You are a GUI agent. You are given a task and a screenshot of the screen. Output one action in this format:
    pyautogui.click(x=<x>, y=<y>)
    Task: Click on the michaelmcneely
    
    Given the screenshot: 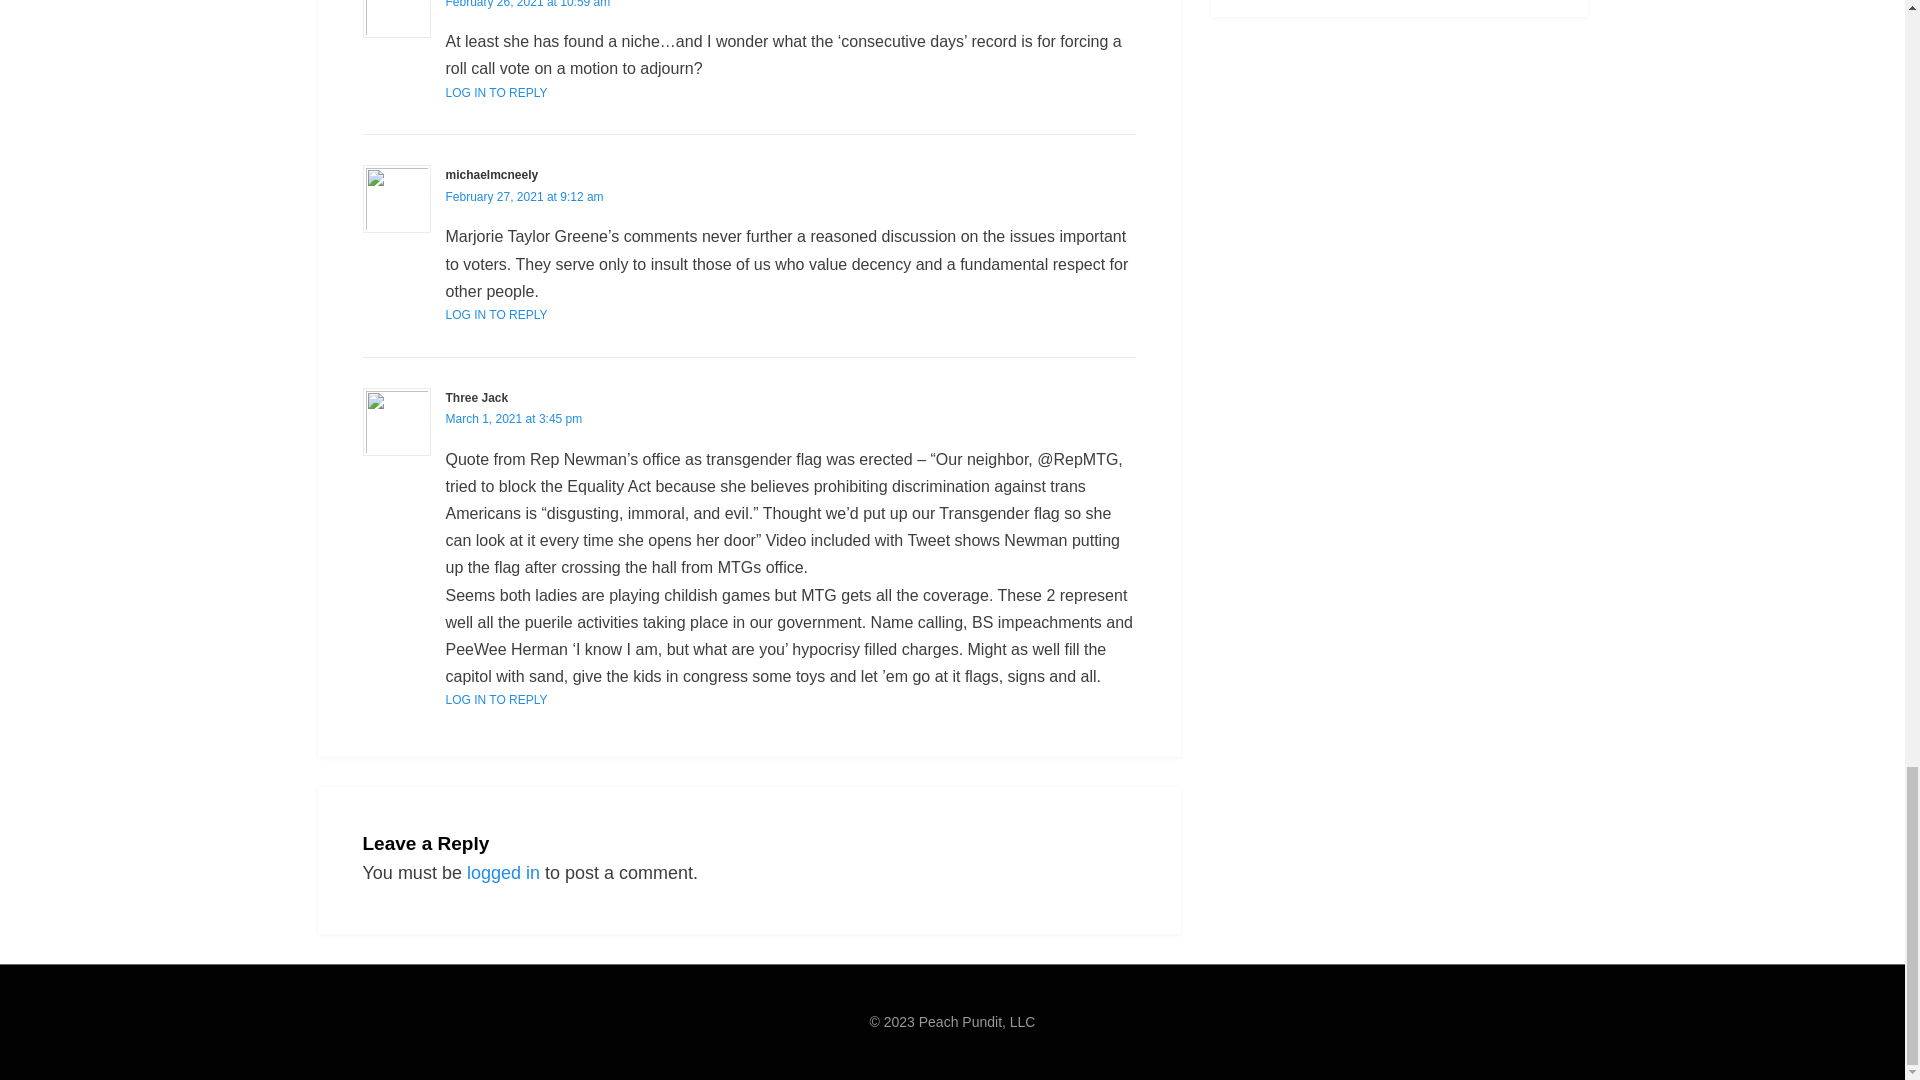 What is the action you would take?
    pyautogui.click(x=492, y=175)
    